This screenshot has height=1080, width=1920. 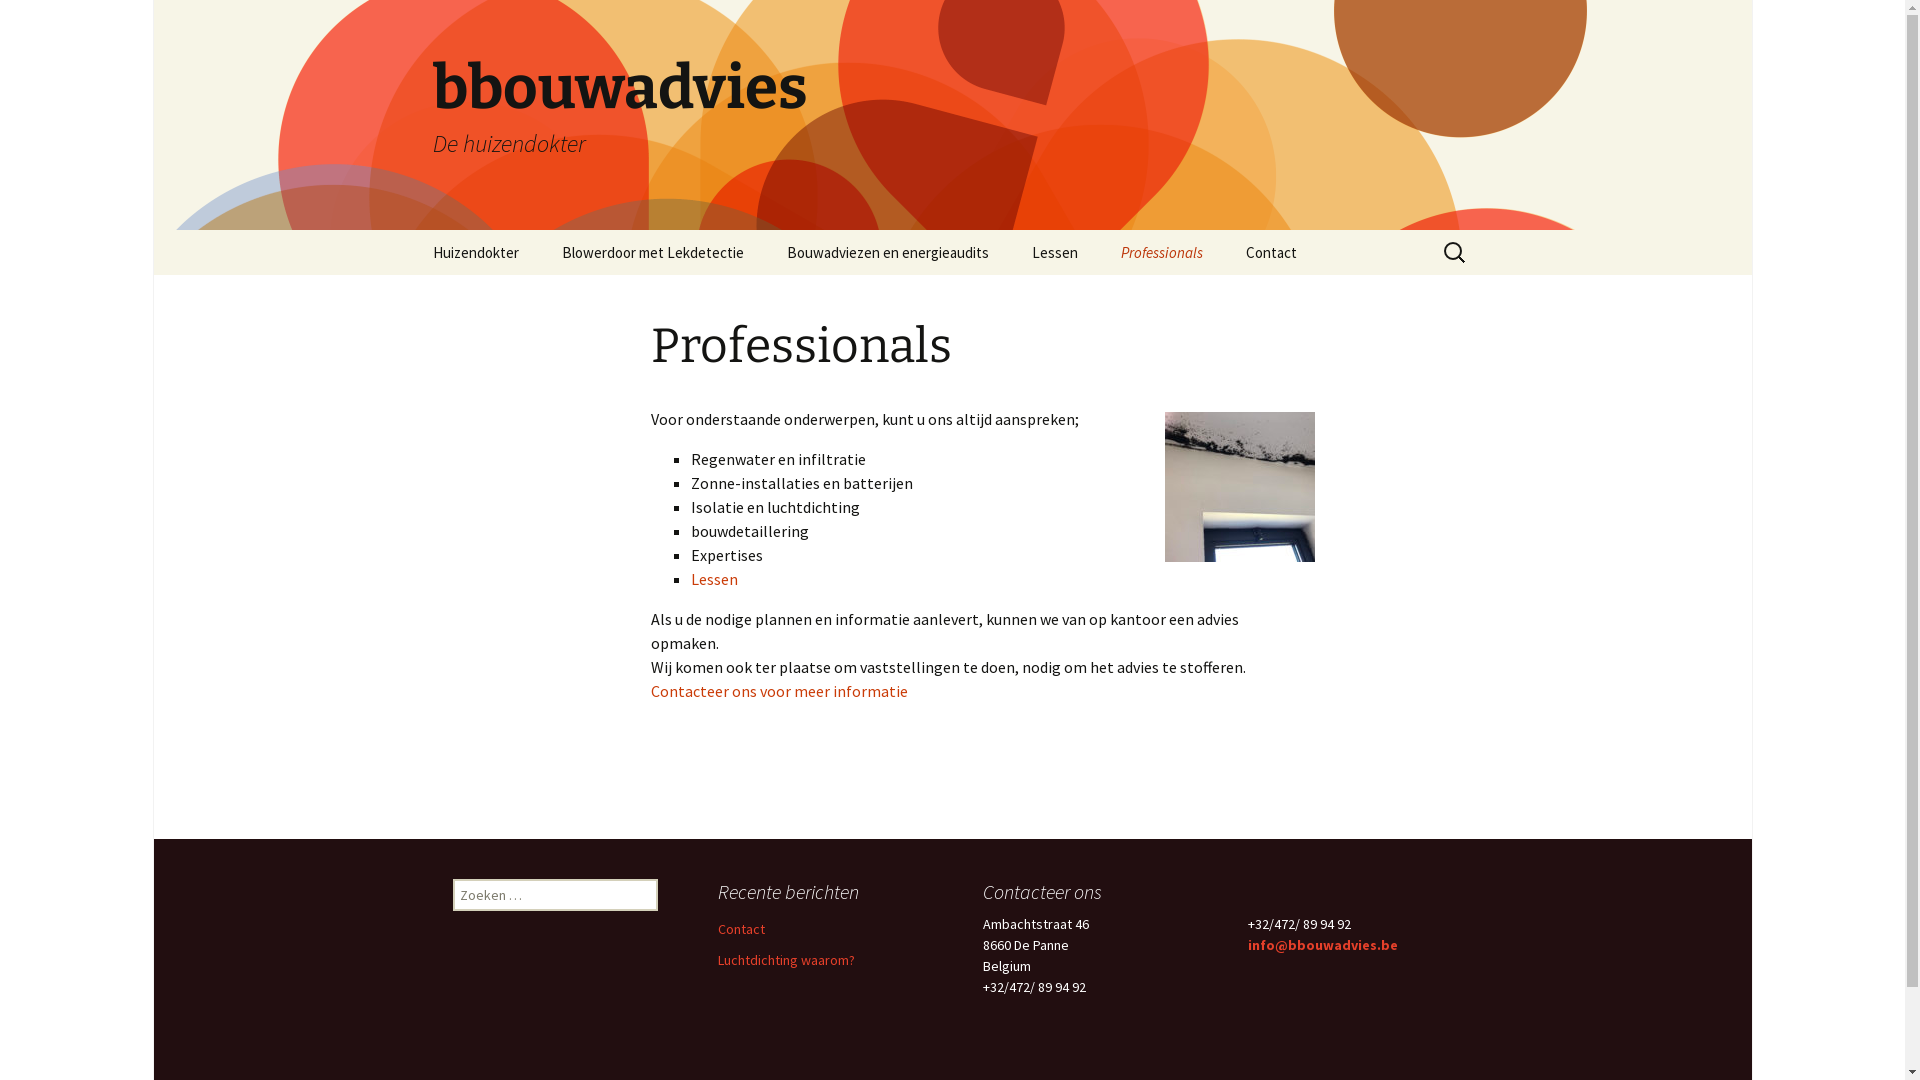 I want to click on Blowerdoor met Lekdetectie, so click(x=653, y=252).